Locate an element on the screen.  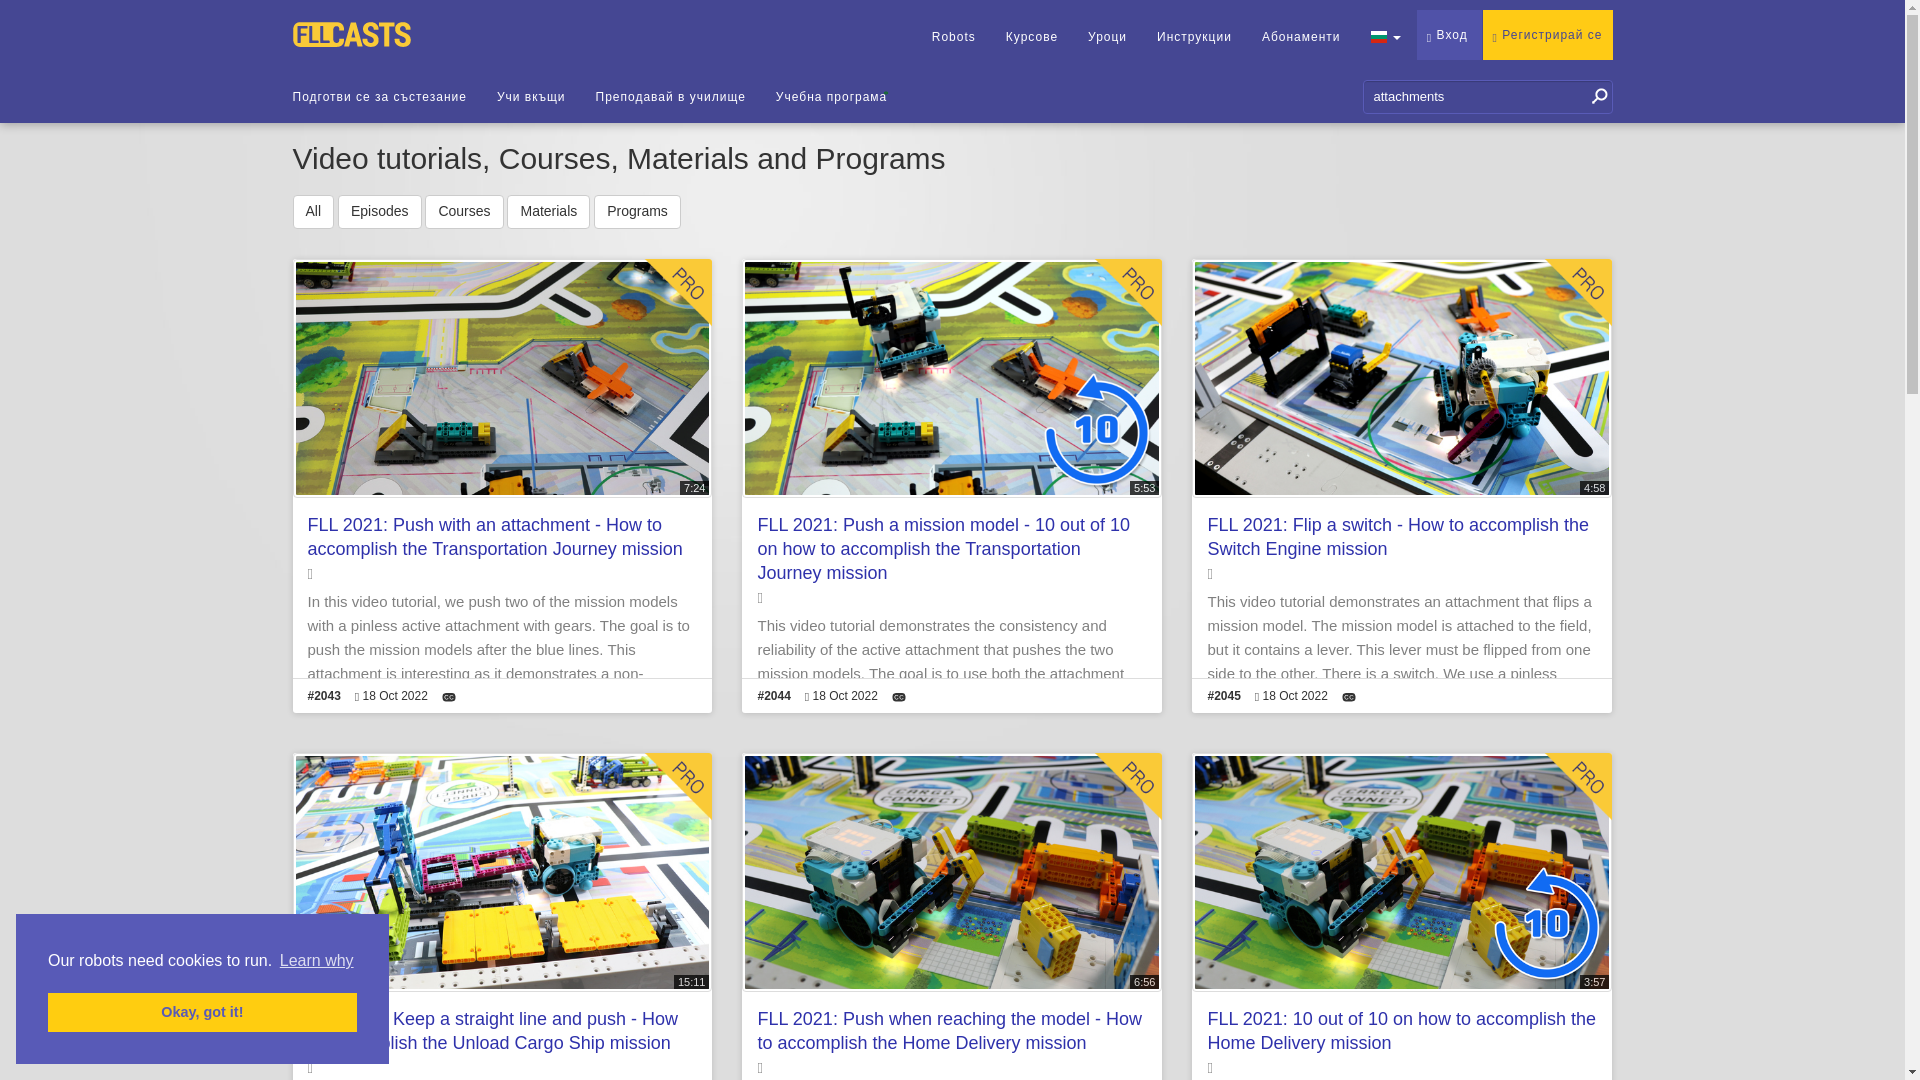
Courses is located at coordinates (464, 212).